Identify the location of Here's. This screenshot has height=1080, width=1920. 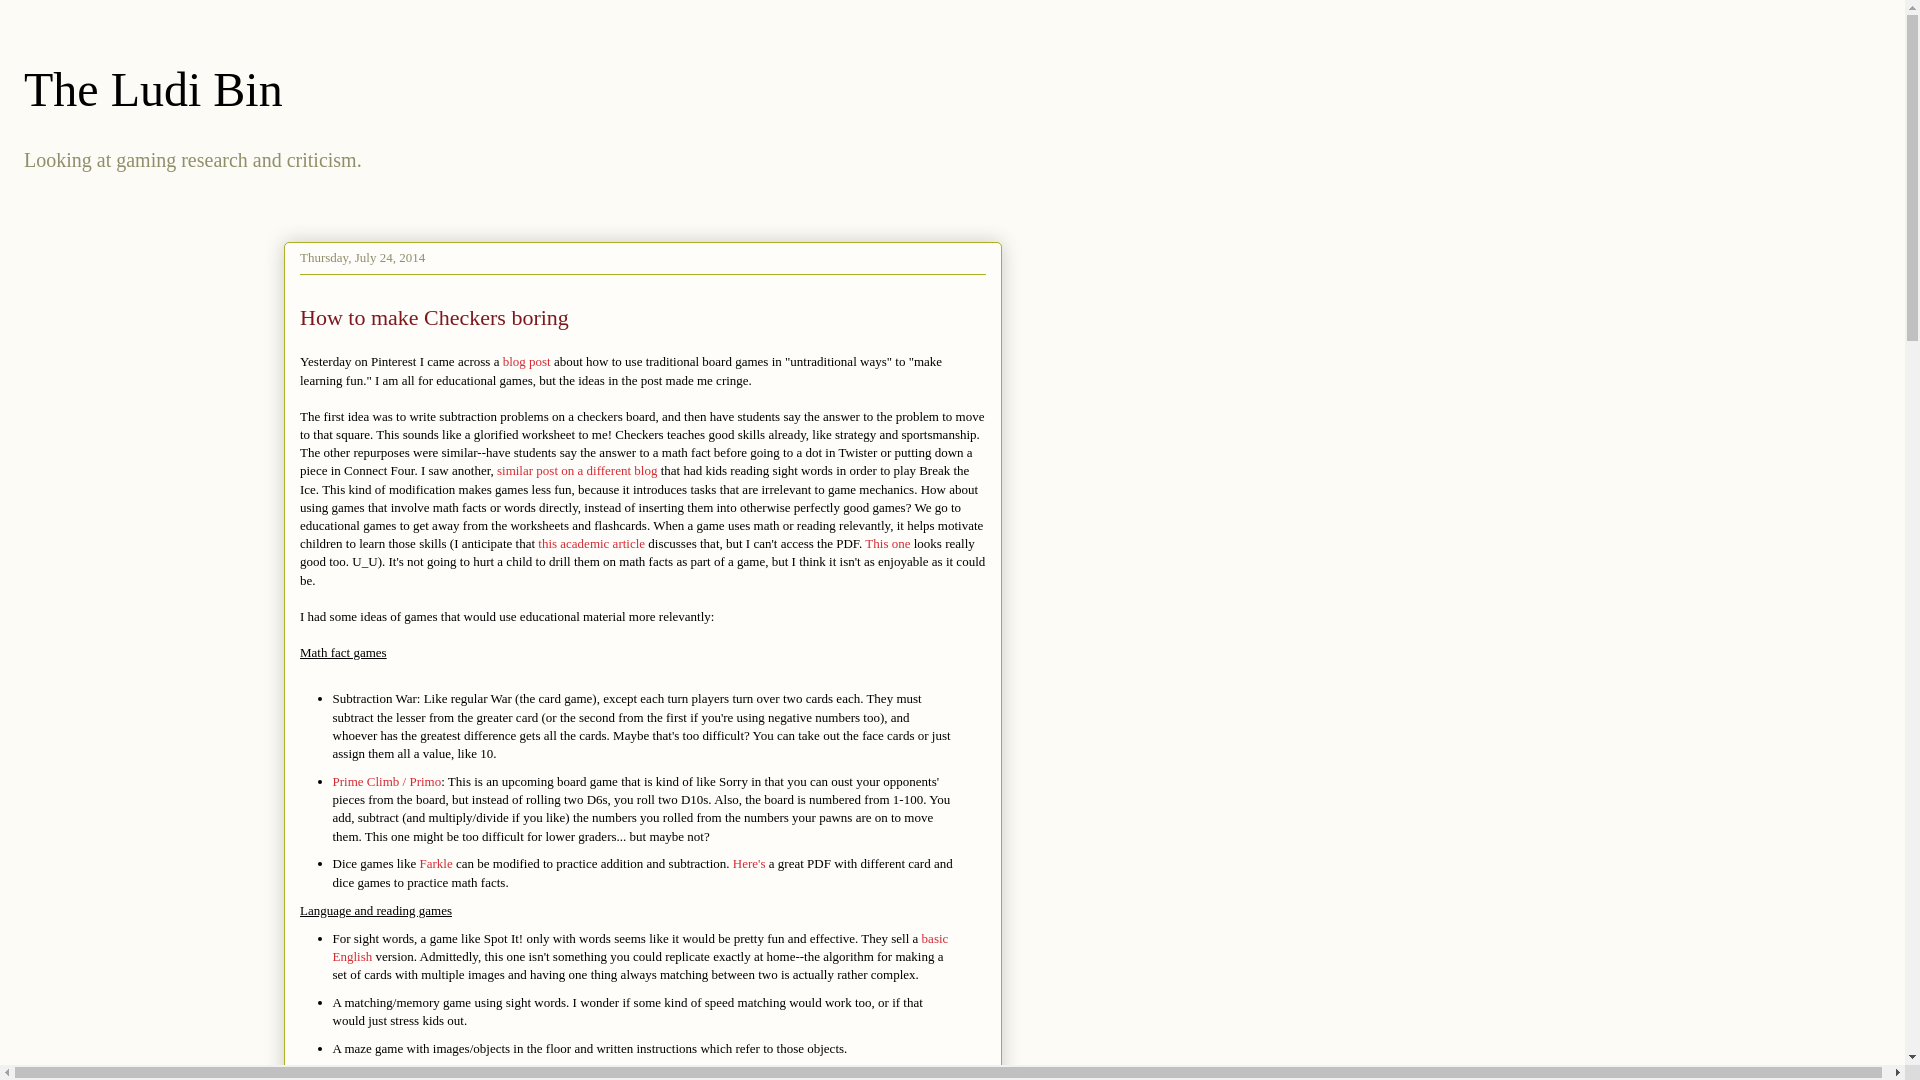
(750, 863).